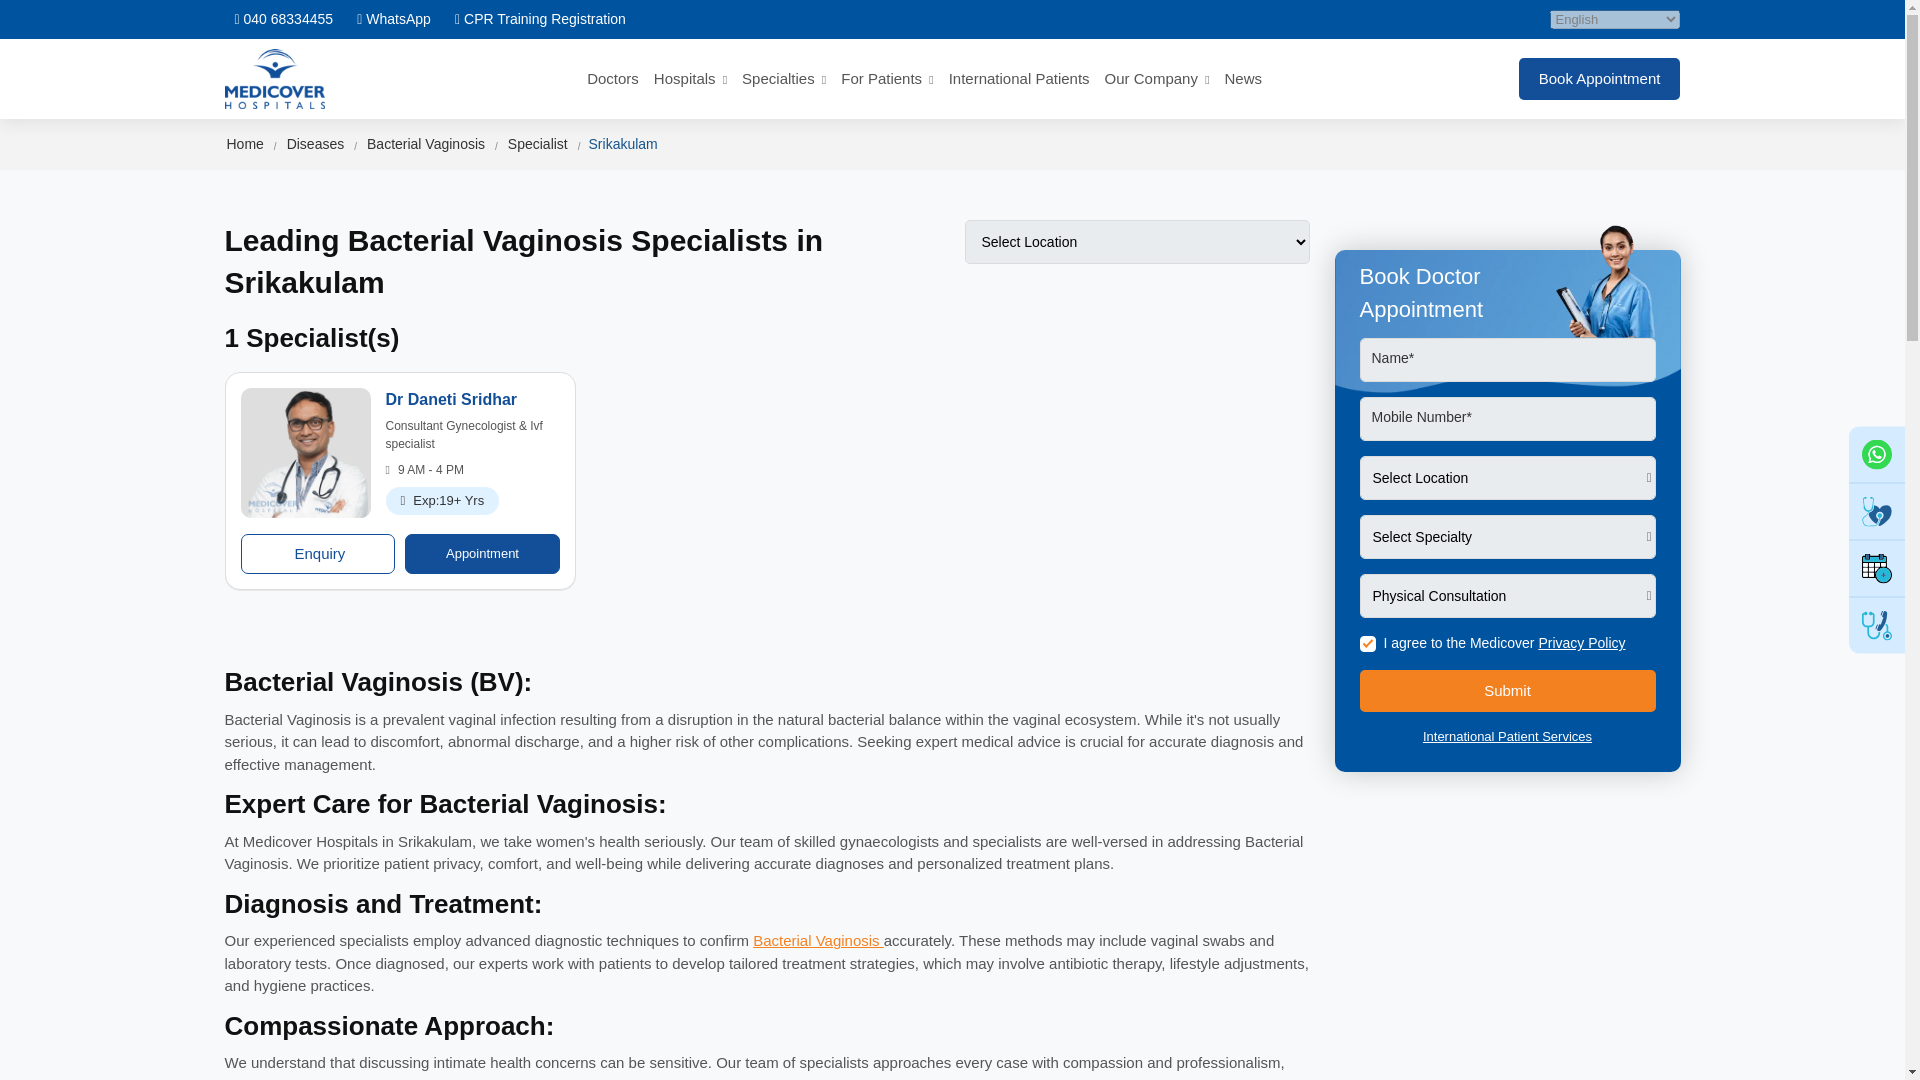 This screenshot has width=1920, height=1080. I want to click on Hospitals, so click(690, 78).